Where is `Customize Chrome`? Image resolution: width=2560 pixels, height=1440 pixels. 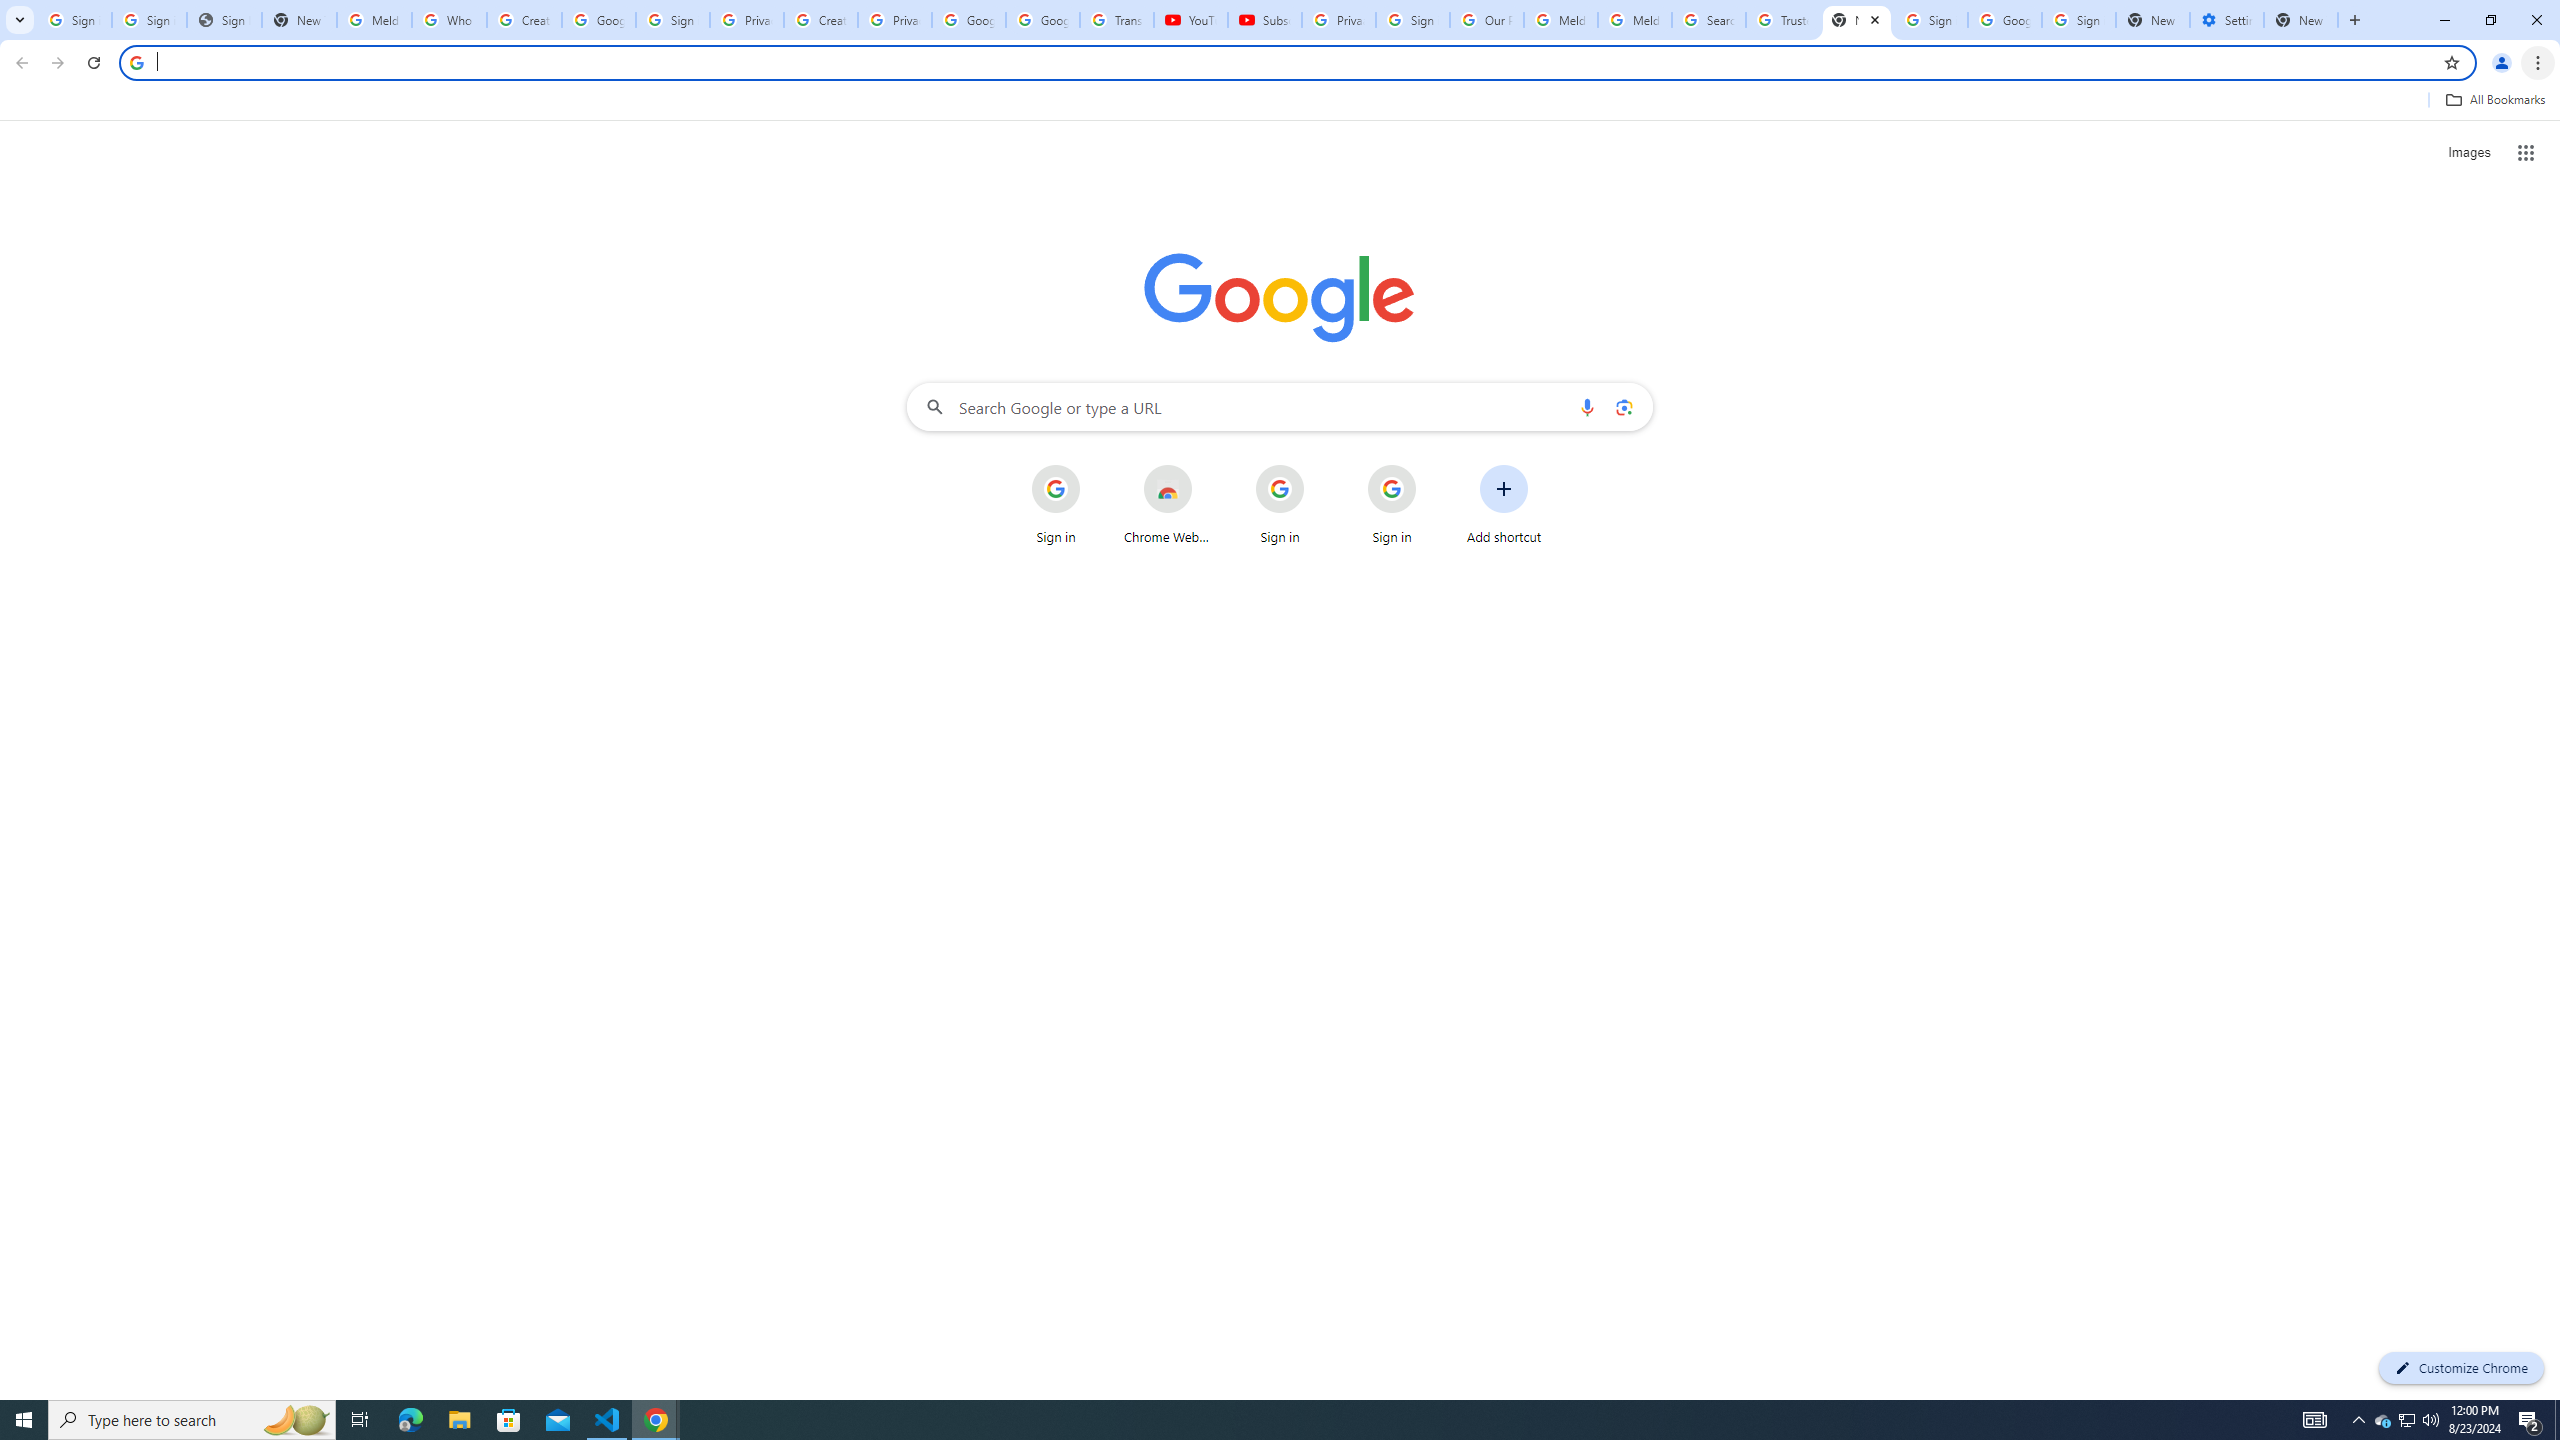 Customize Chrome is located at coordinates (2461, 1368).